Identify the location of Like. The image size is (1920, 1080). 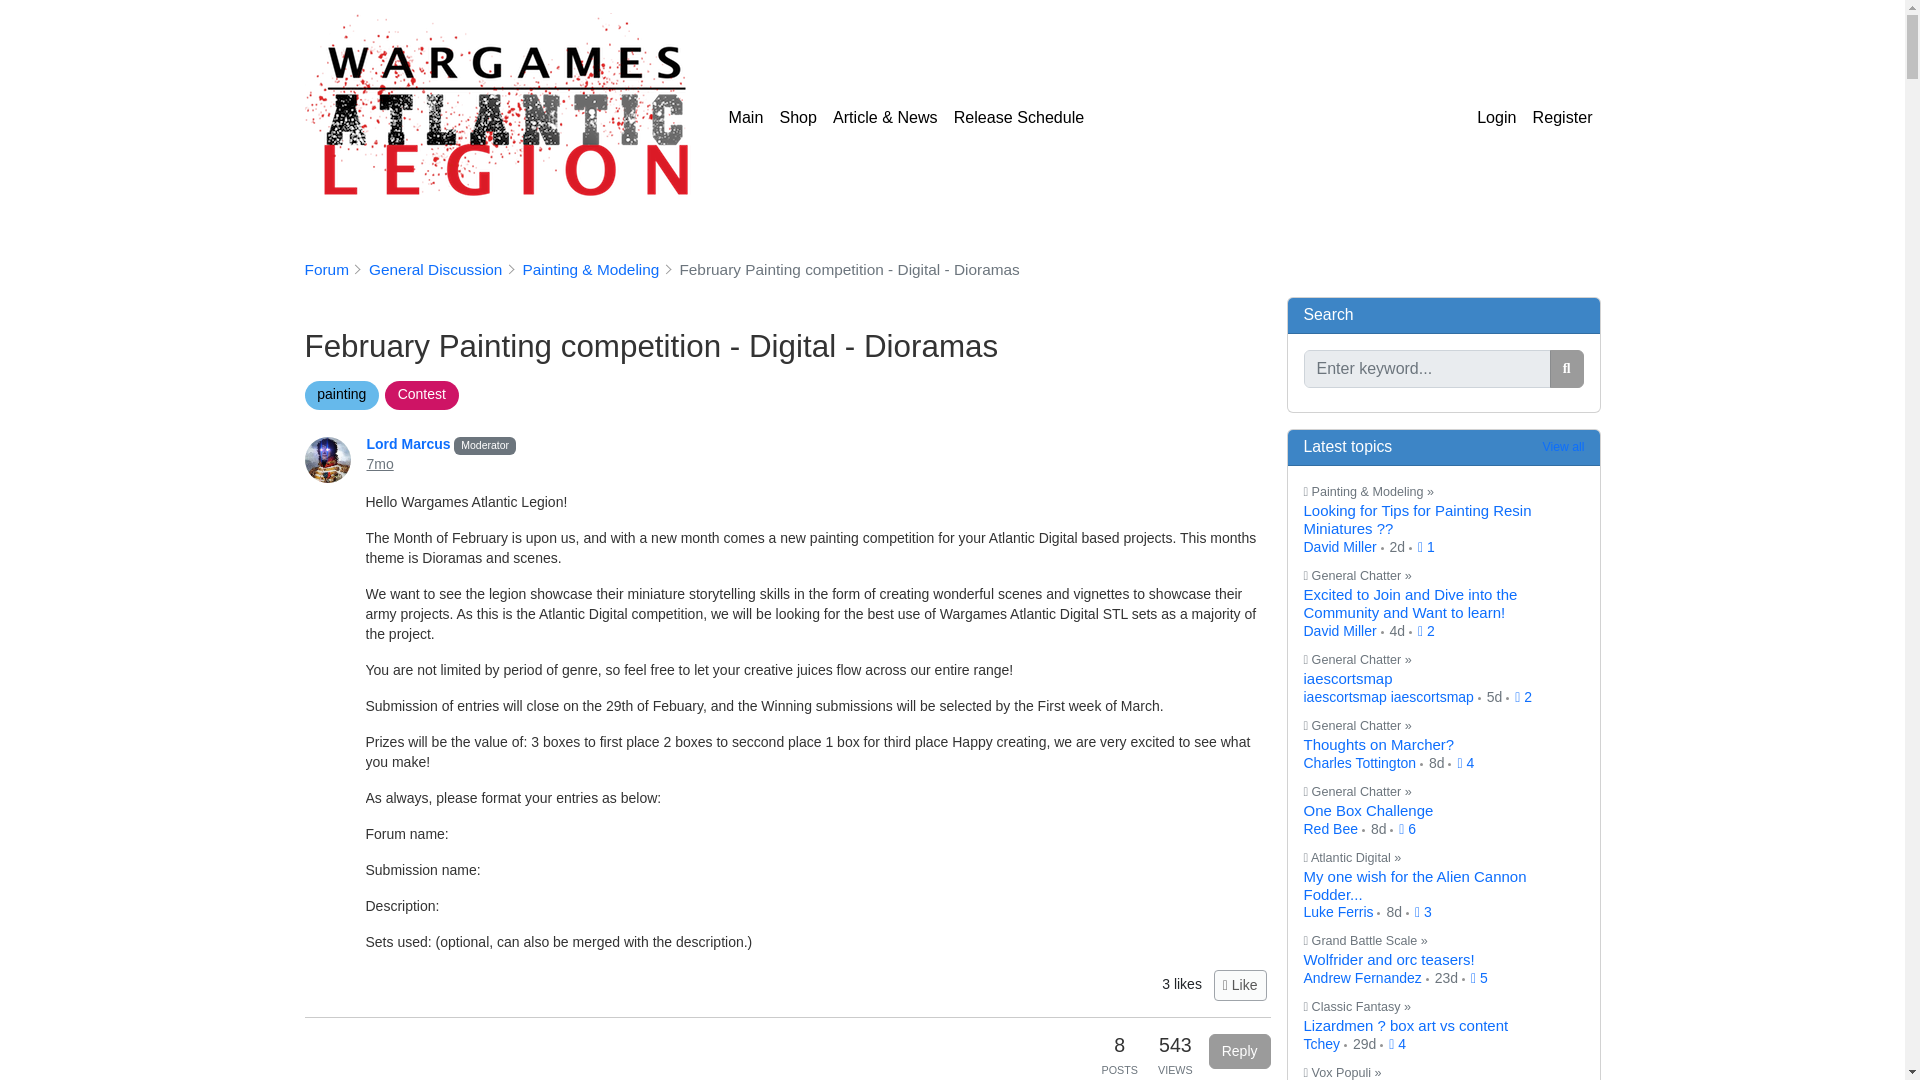
(1240, 985).